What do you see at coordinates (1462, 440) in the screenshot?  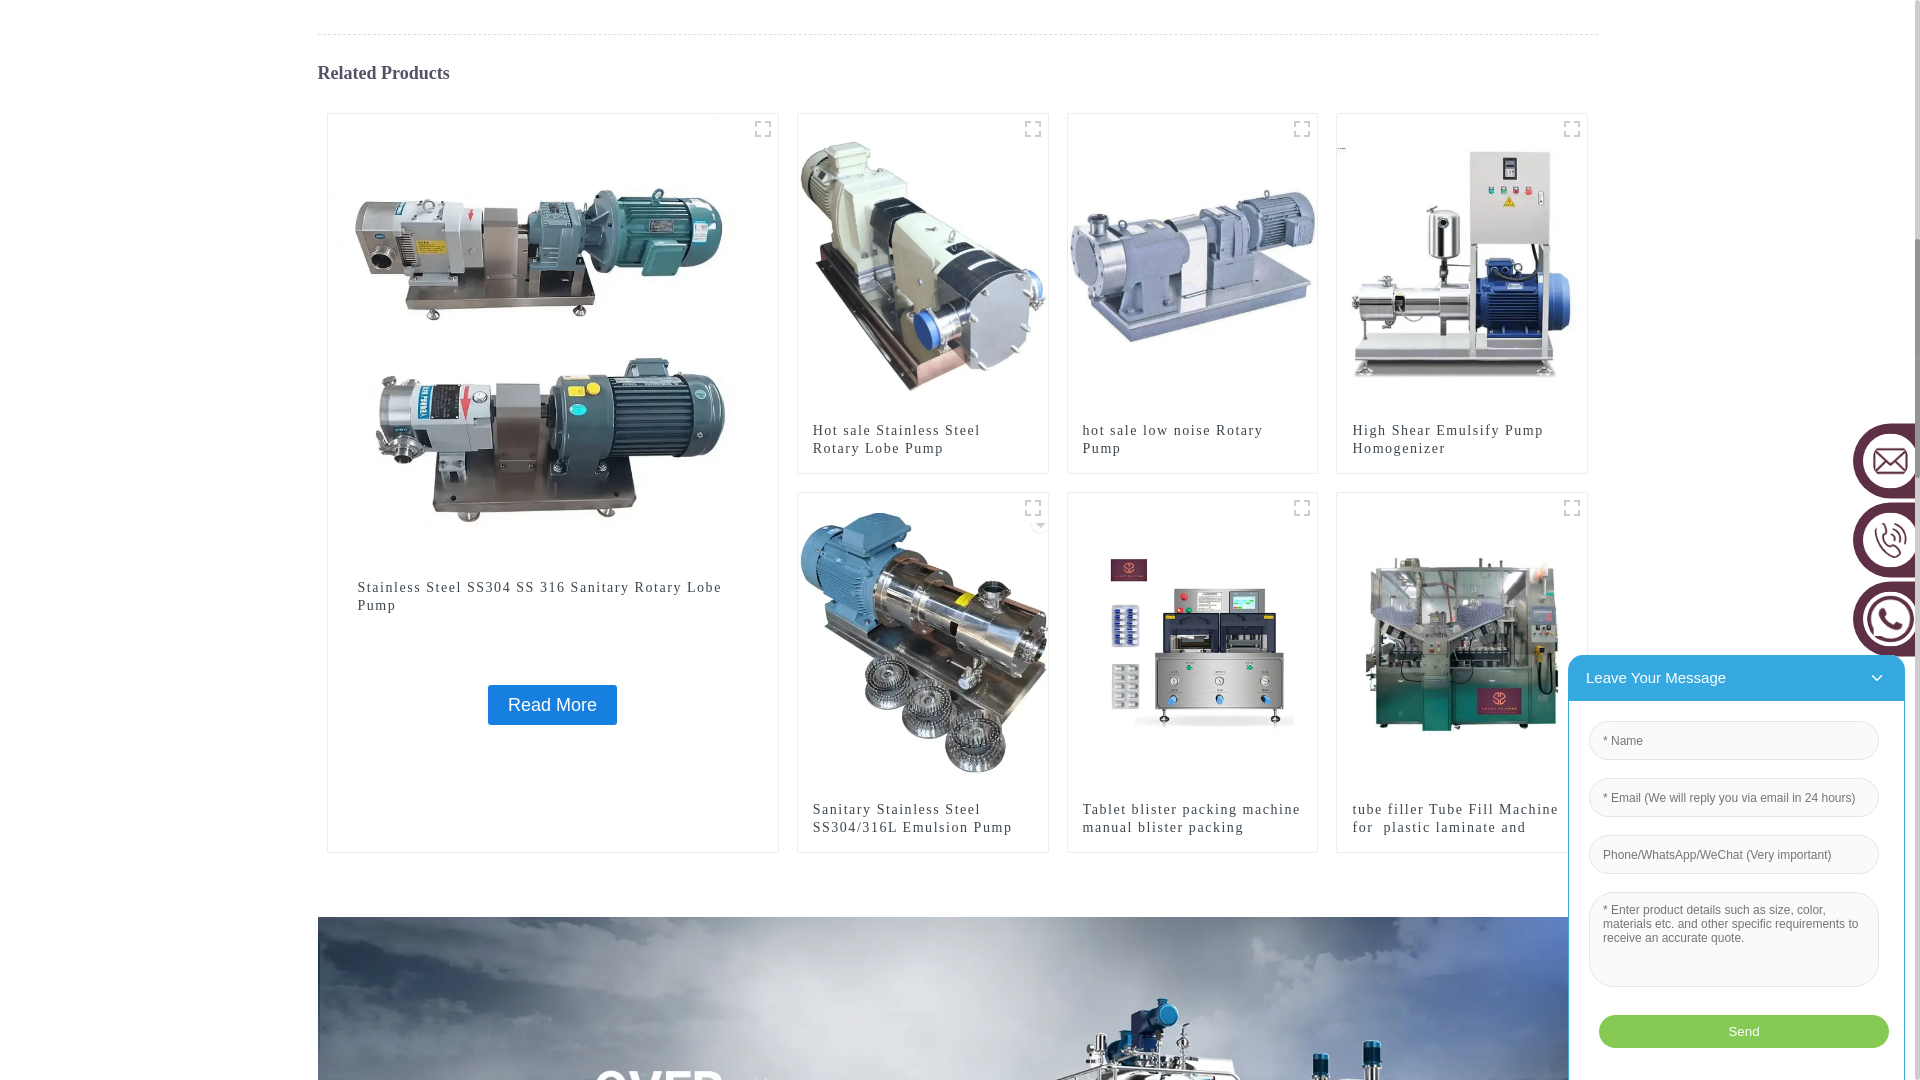 I see `High Shear  Emulsify Pump  Homogenizer` at bounding box center [1462, 440].